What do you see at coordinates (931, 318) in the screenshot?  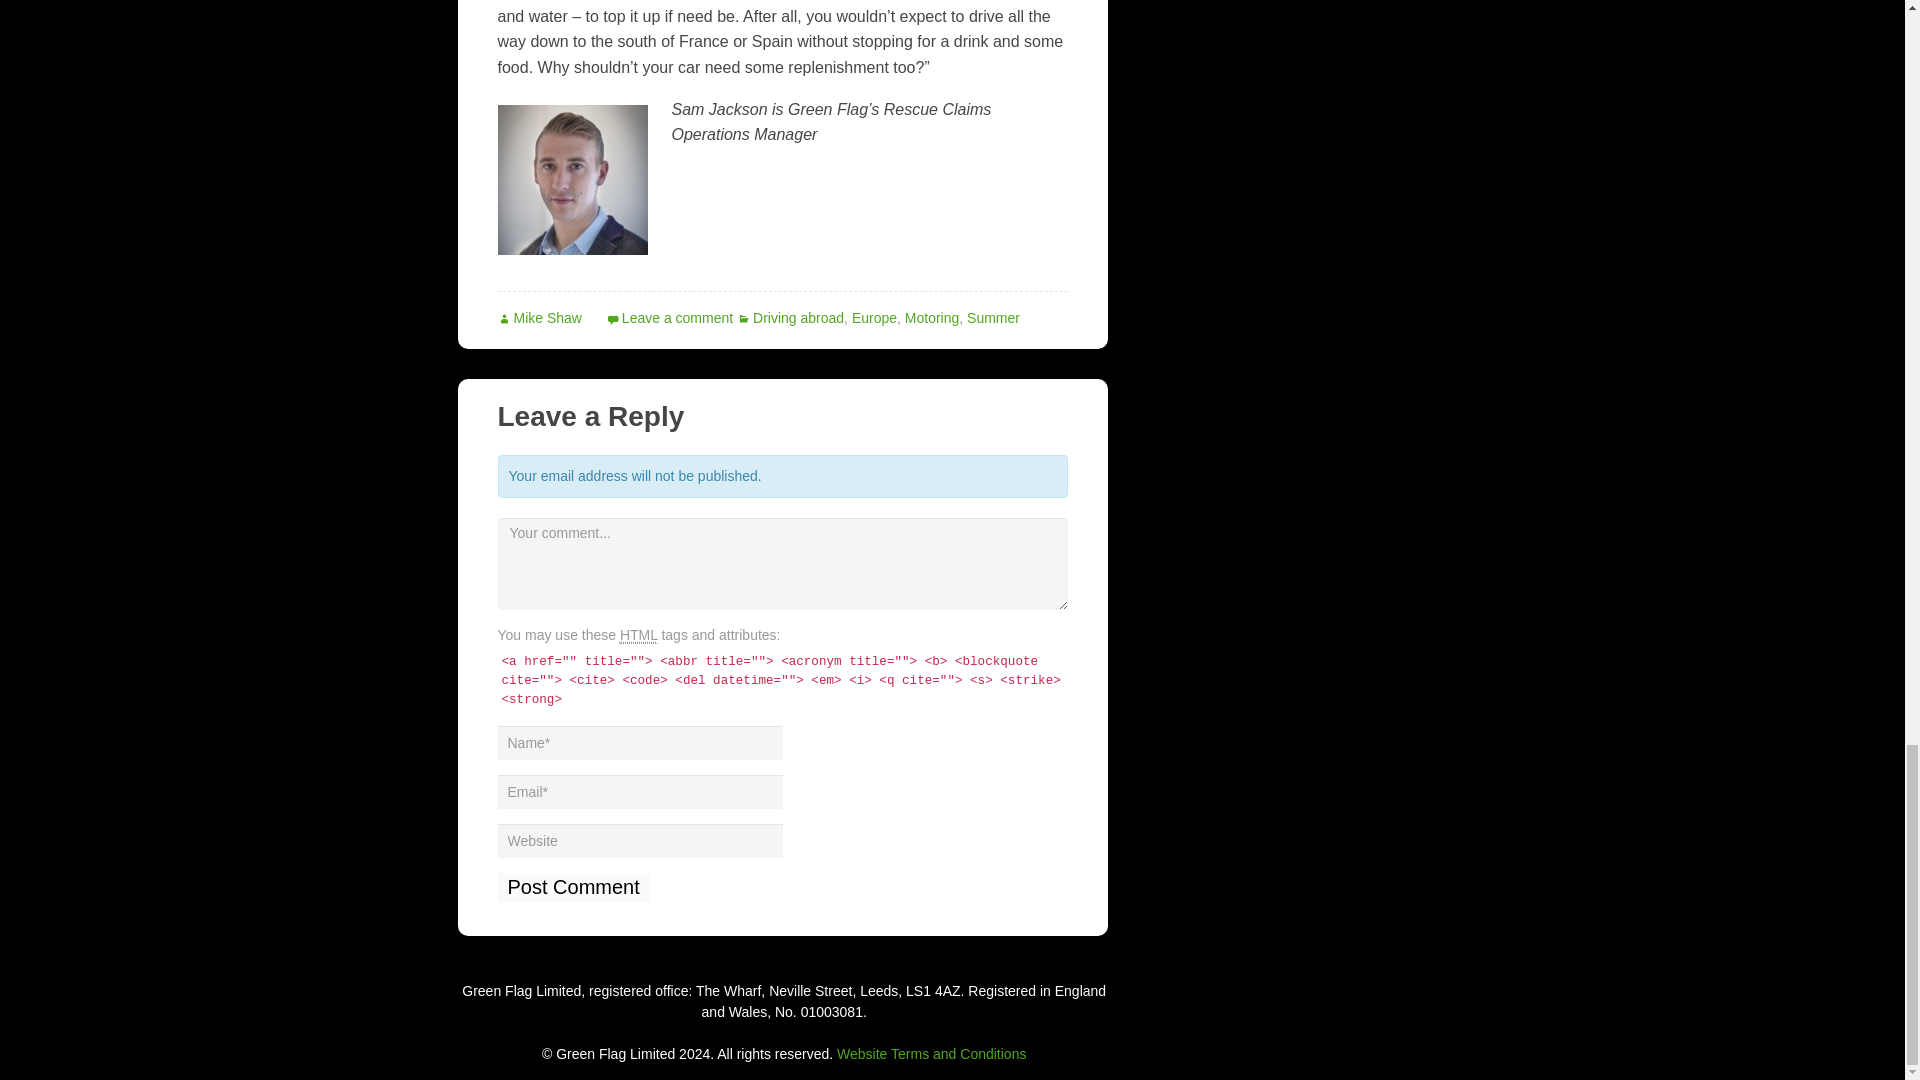 I see `Motoring` at bounding box center [931, 318].